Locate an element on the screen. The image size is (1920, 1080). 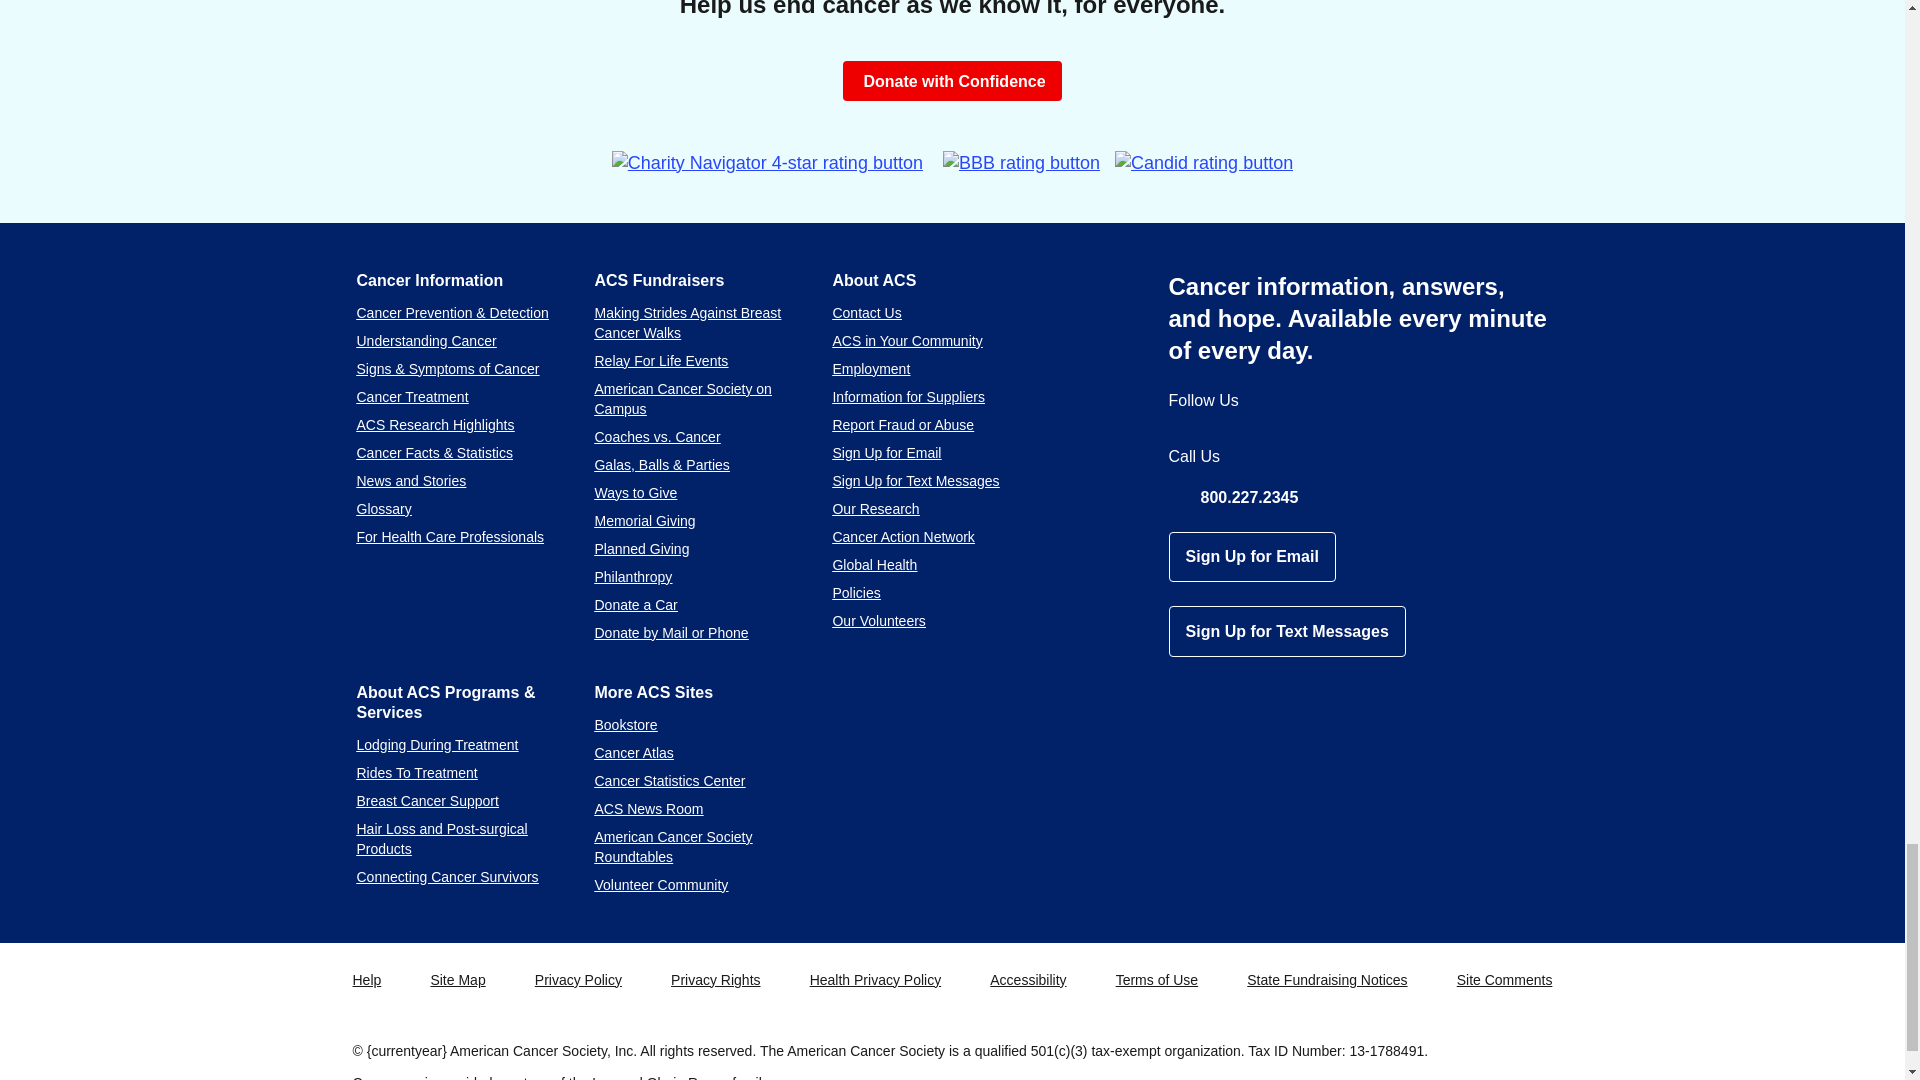
Understanding Cancer is located at coordinates (425, 340).